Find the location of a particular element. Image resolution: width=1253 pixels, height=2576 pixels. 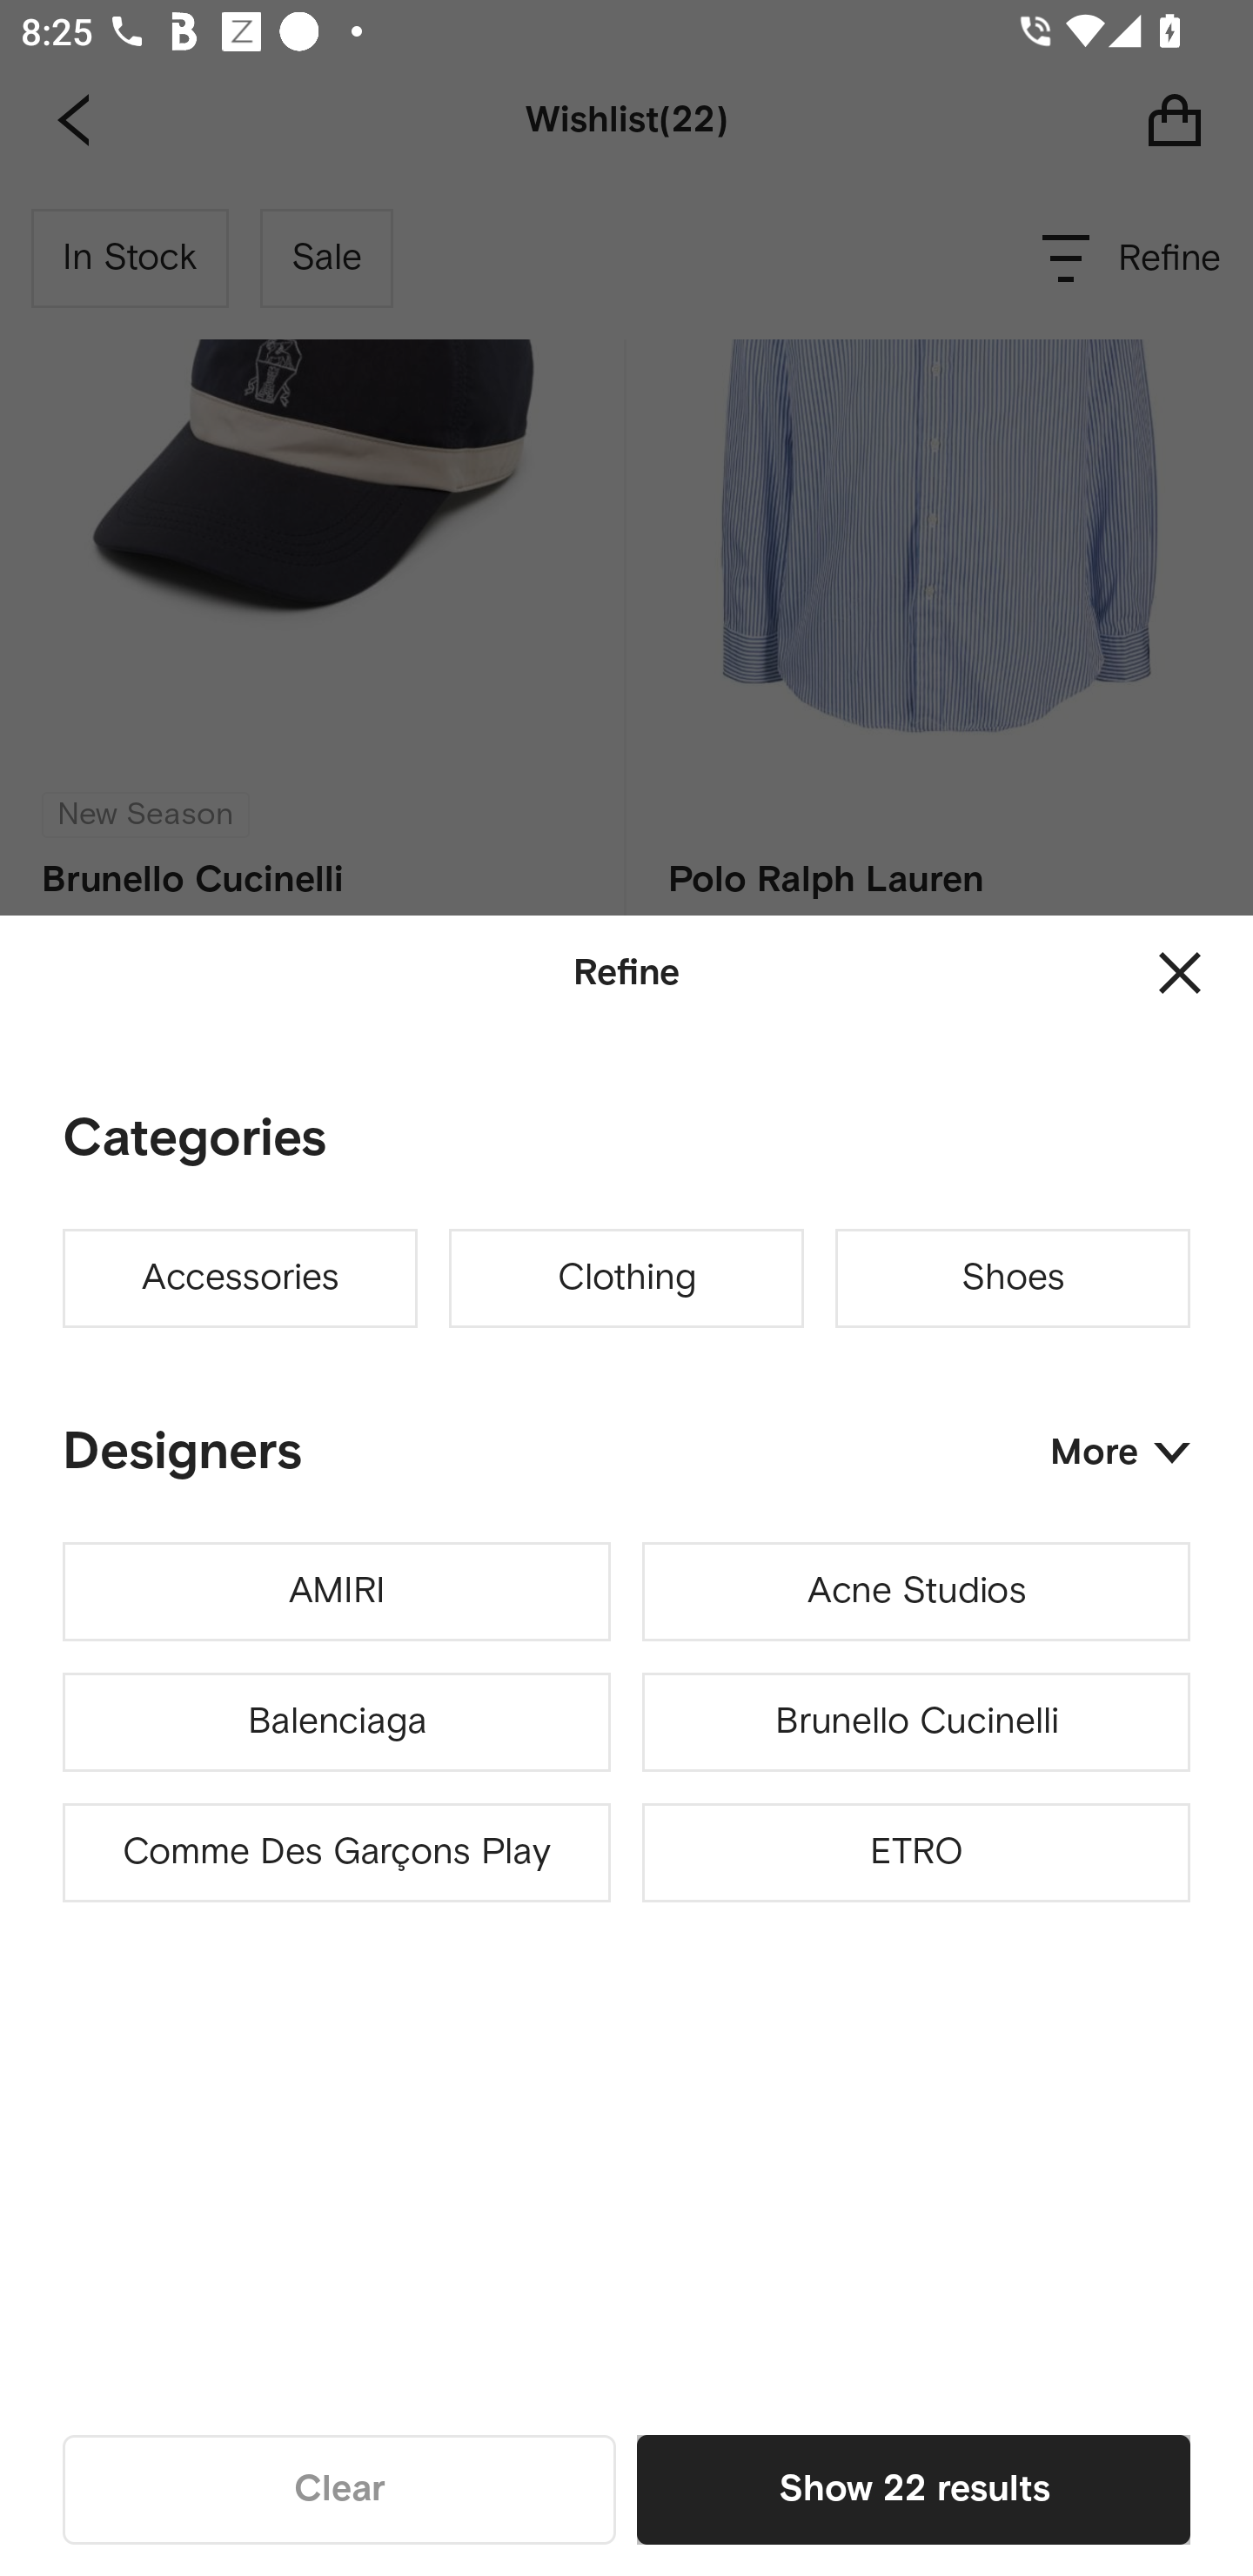

Brunello Cucinelli is located at coordinates (915, 1721).